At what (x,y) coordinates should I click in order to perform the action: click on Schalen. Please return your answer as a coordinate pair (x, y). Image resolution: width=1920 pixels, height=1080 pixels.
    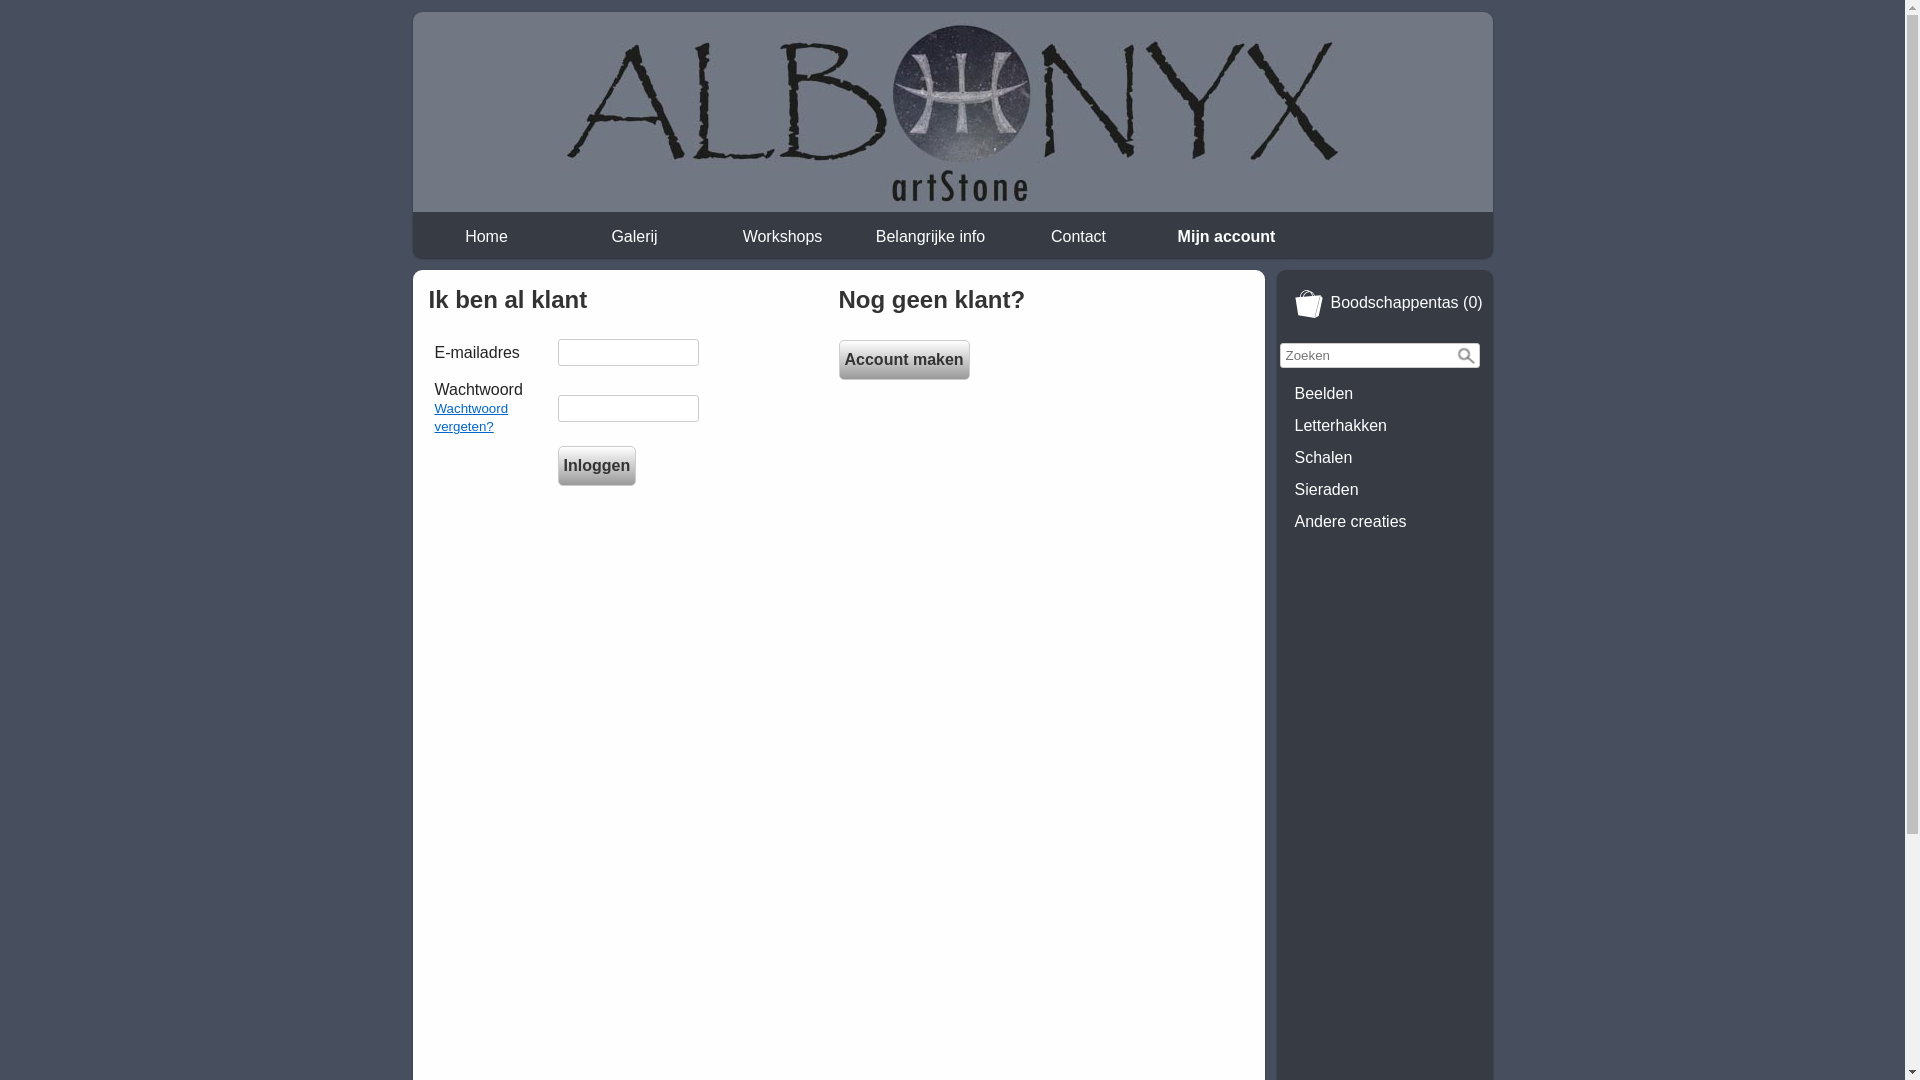
    Looking at the image, I should click on (1385, 458).